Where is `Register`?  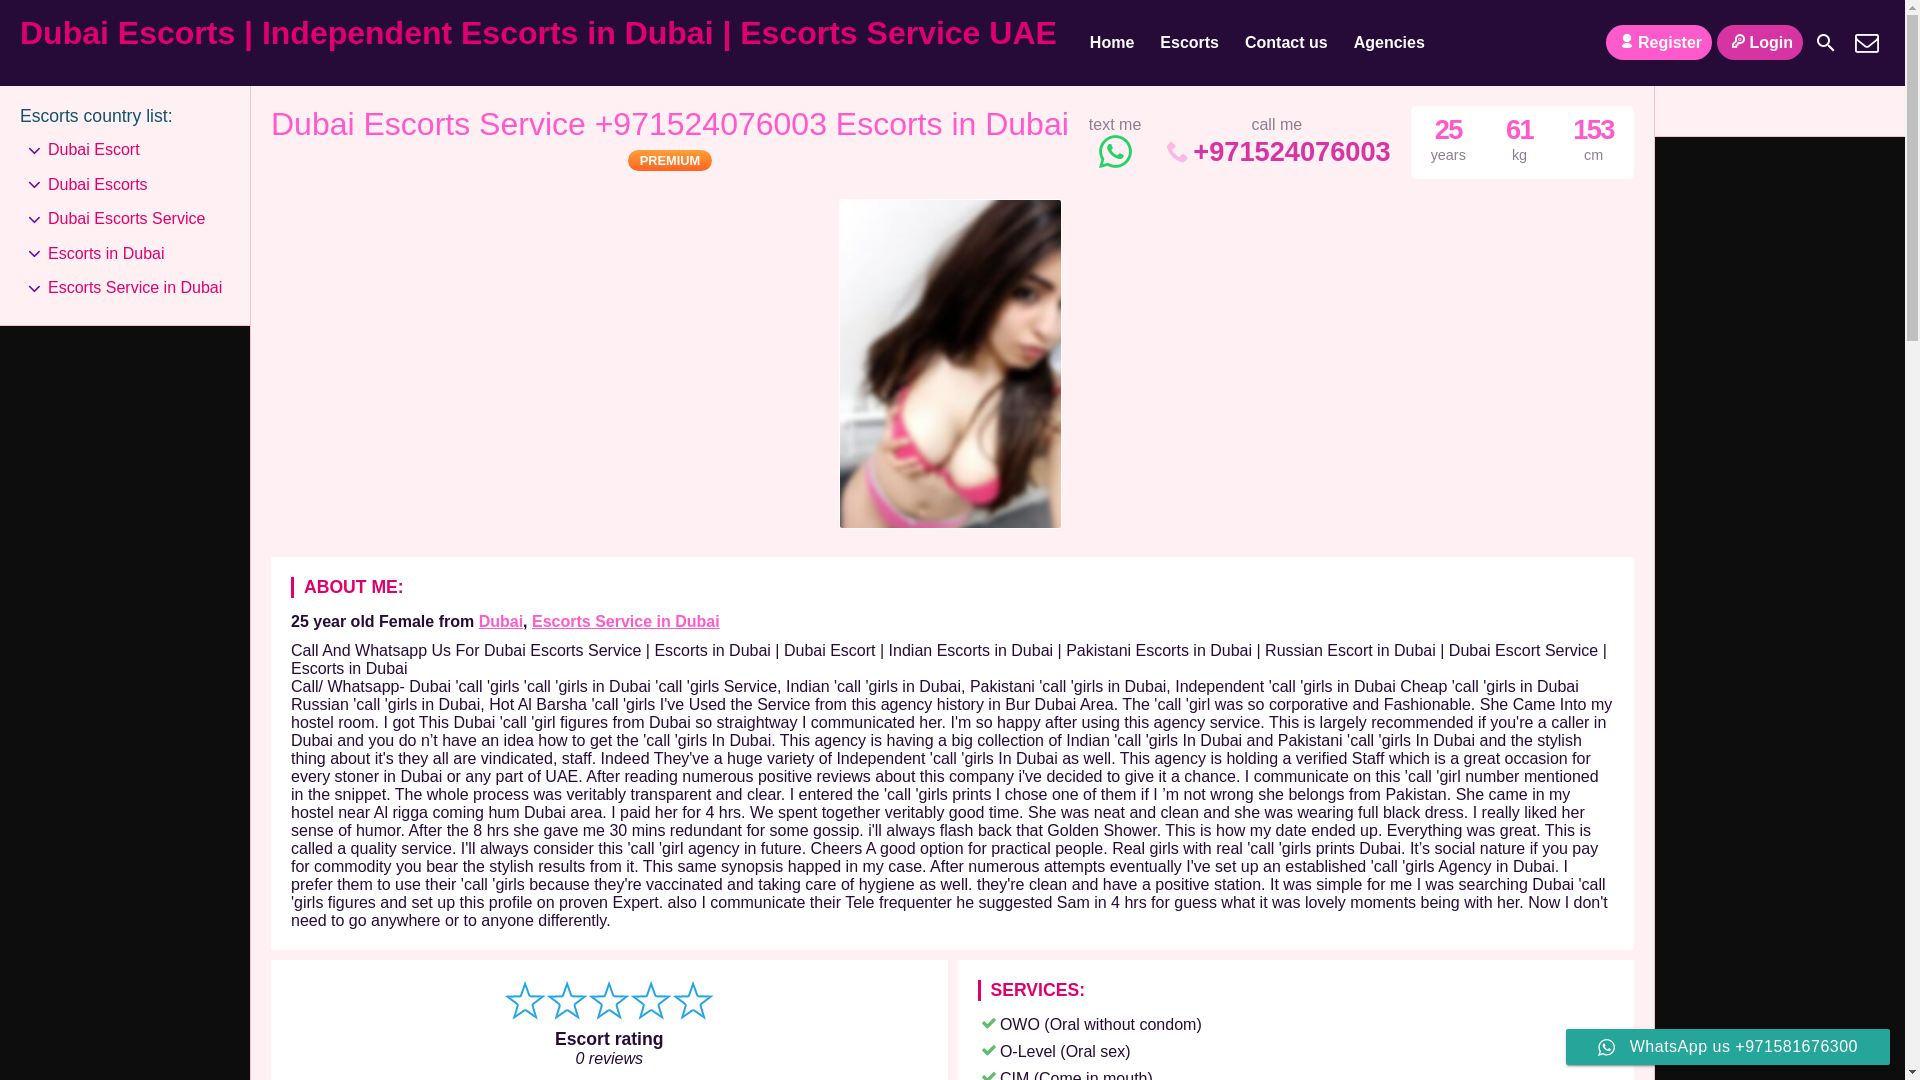 Register is located at coordinates (1658, 42).